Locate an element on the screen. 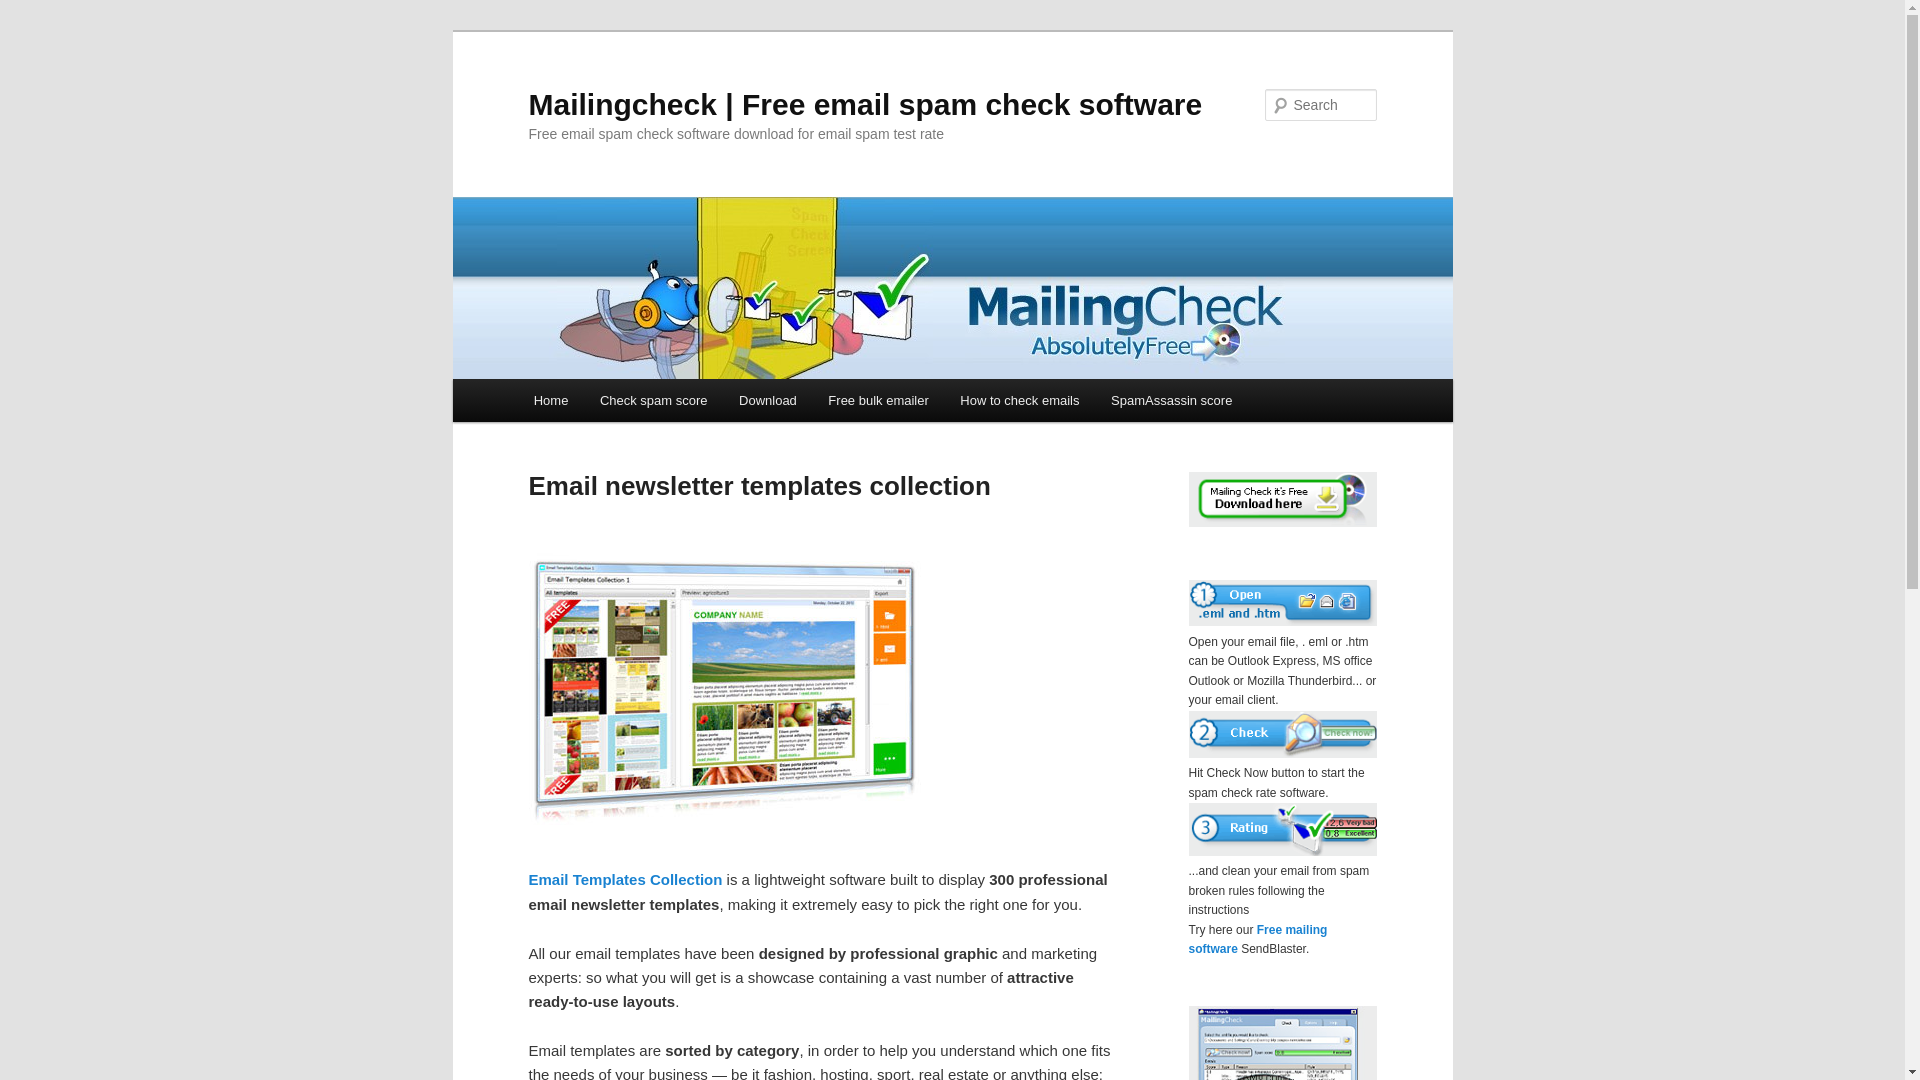  Free download spam check software is located at coordinates (1282, 499).